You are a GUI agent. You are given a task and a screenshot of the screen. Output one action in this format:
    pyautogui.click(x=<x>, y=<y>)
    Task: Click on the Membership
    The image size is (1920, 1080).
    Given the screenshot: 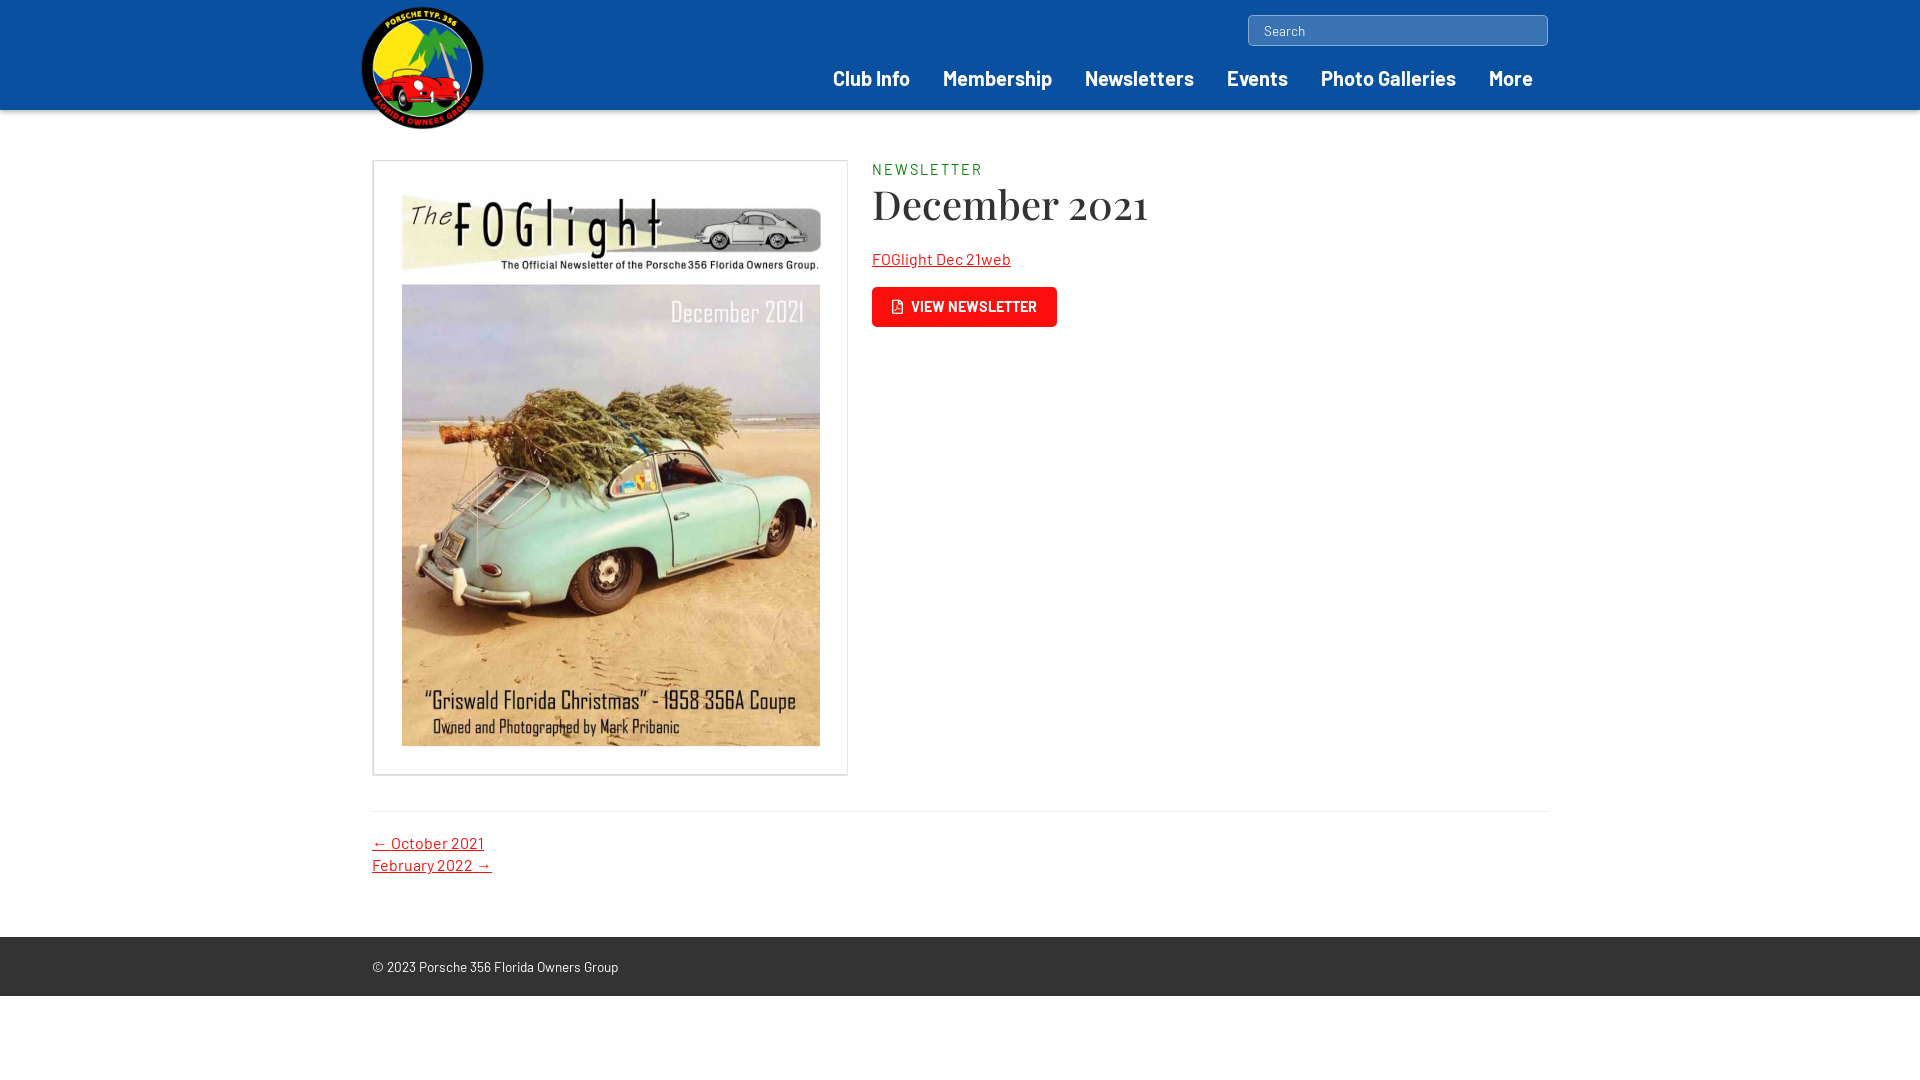 What is the action you would take?
    pyautogui.click(x=998, y=78)
    